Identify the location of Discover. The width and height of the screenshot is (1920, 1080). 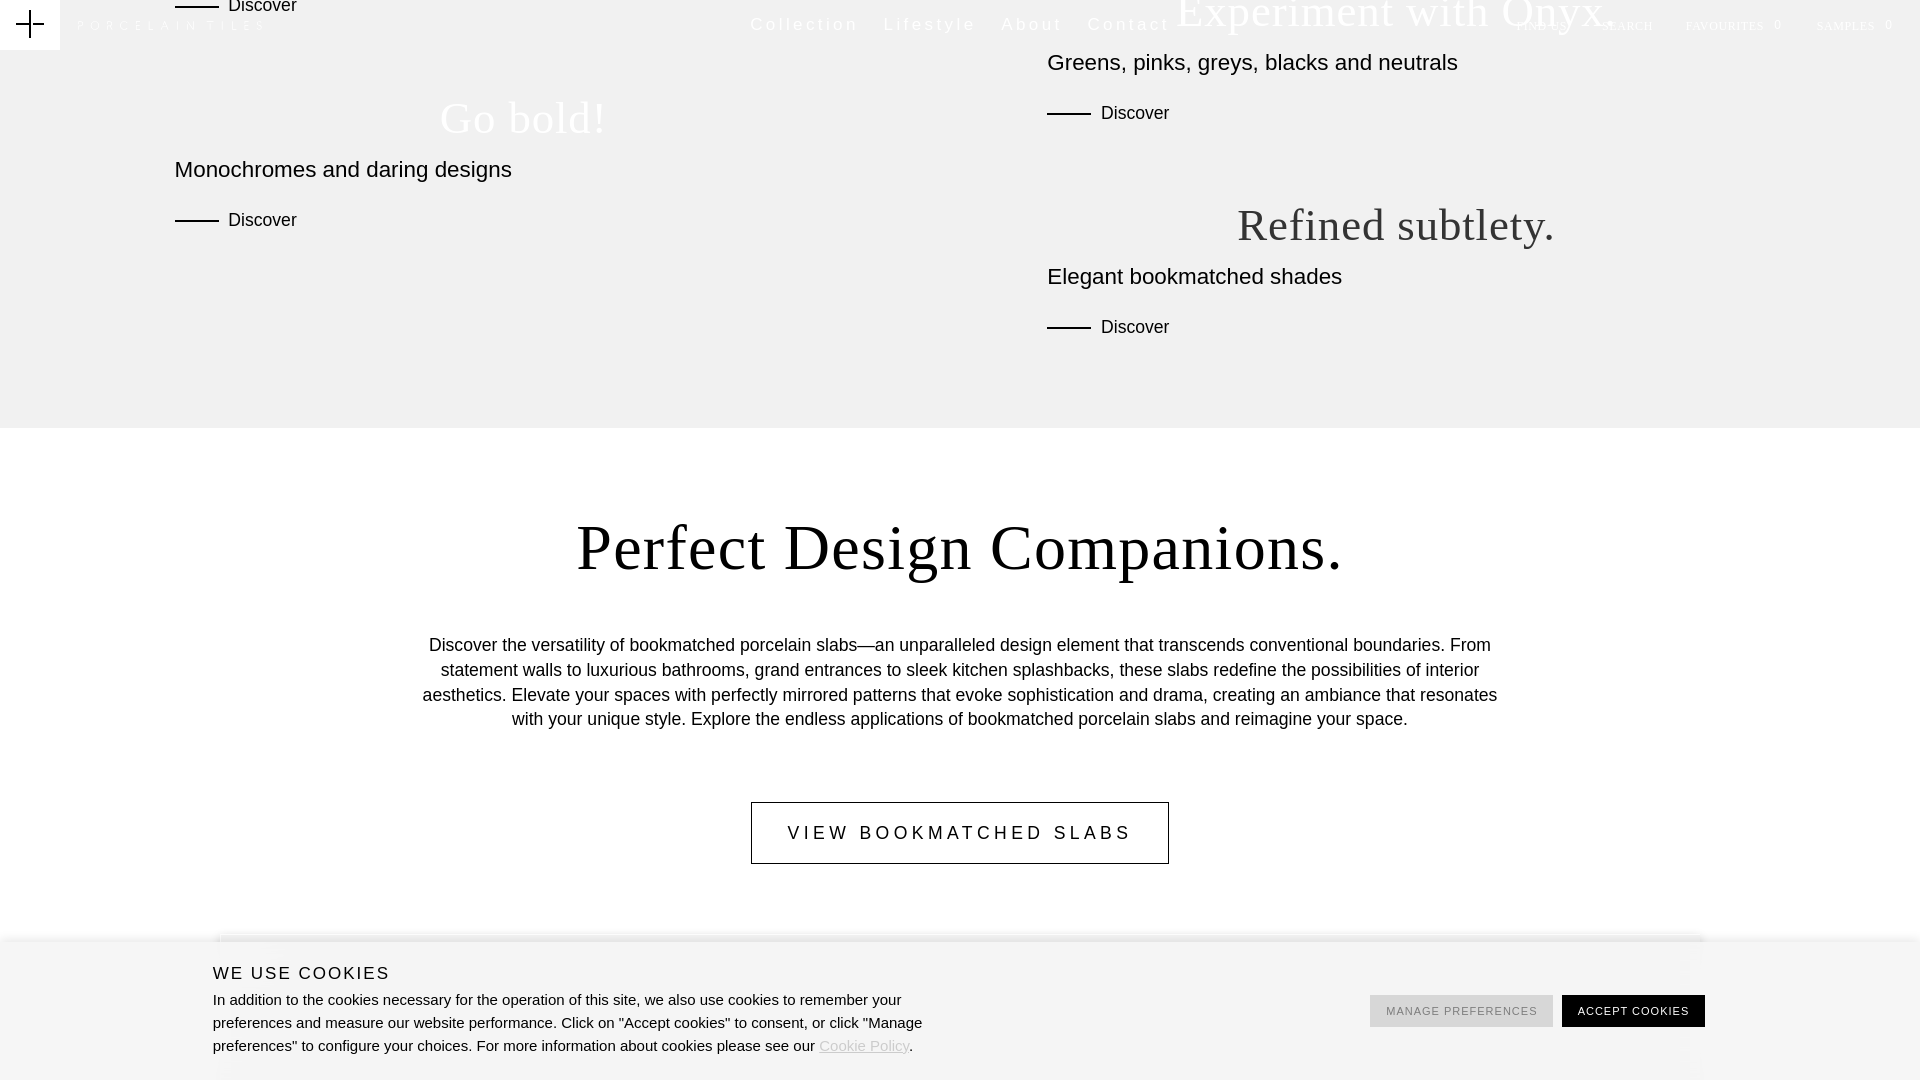
(262, 220).